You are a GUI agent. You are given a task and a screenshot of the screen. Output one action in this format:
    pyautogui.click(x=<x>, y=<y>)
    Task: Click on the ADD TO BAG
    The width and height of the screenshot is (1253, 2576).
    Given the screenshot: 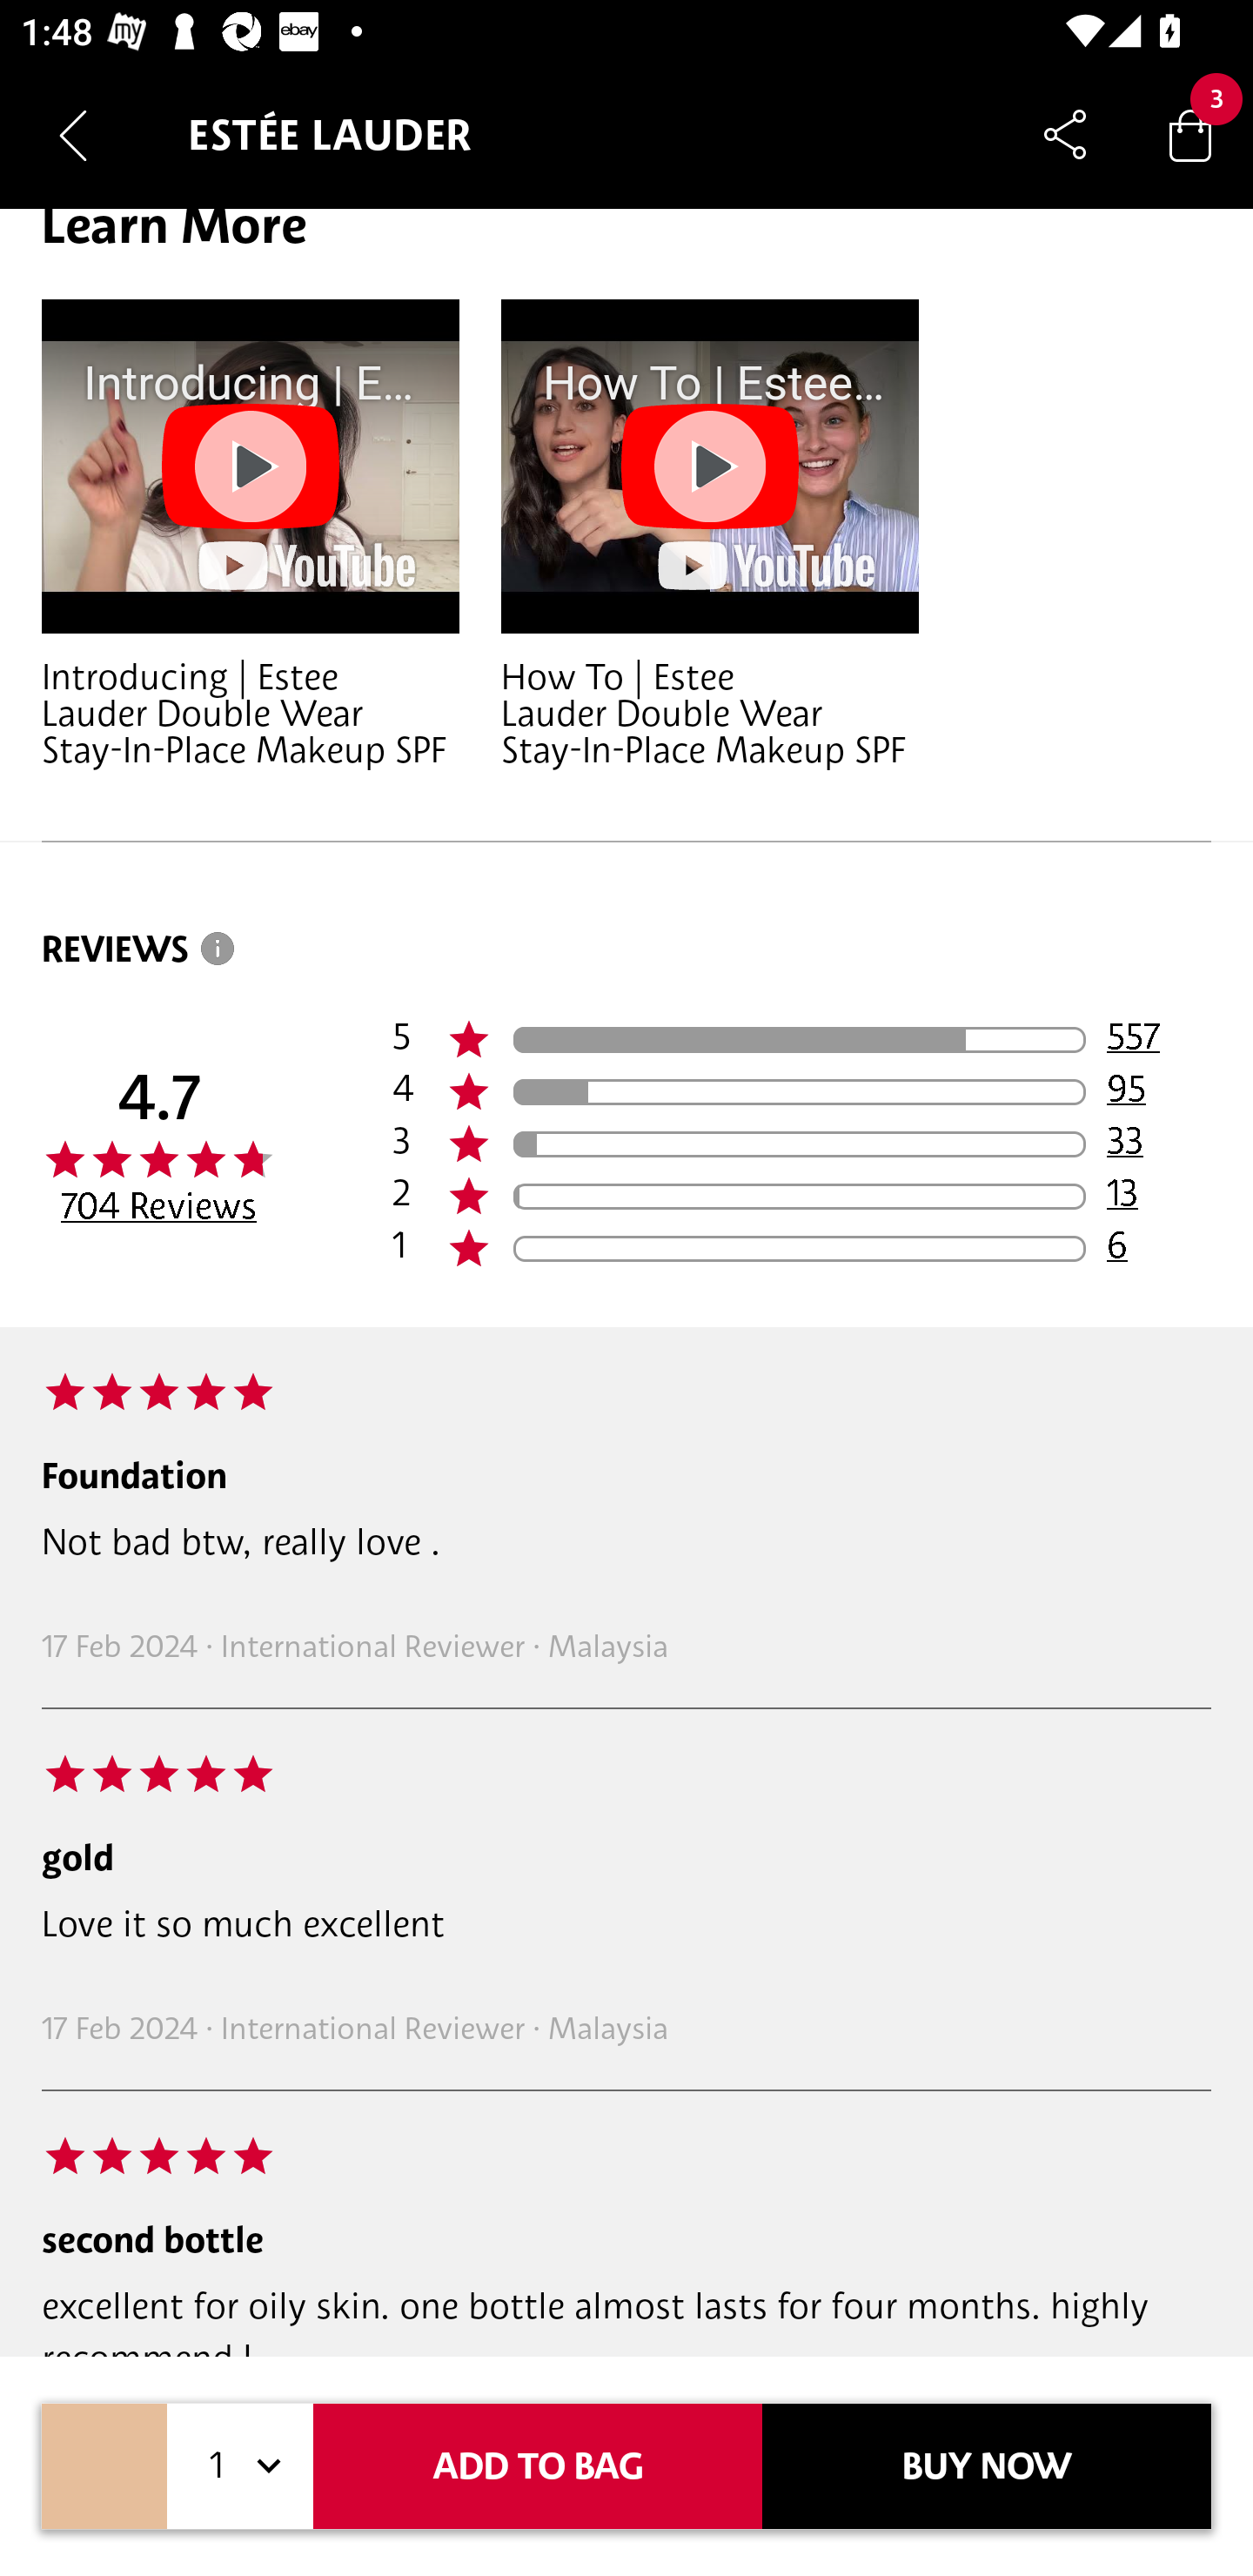 What is the action you would take?
    pyautogui.click(x=538, y=2466)
    